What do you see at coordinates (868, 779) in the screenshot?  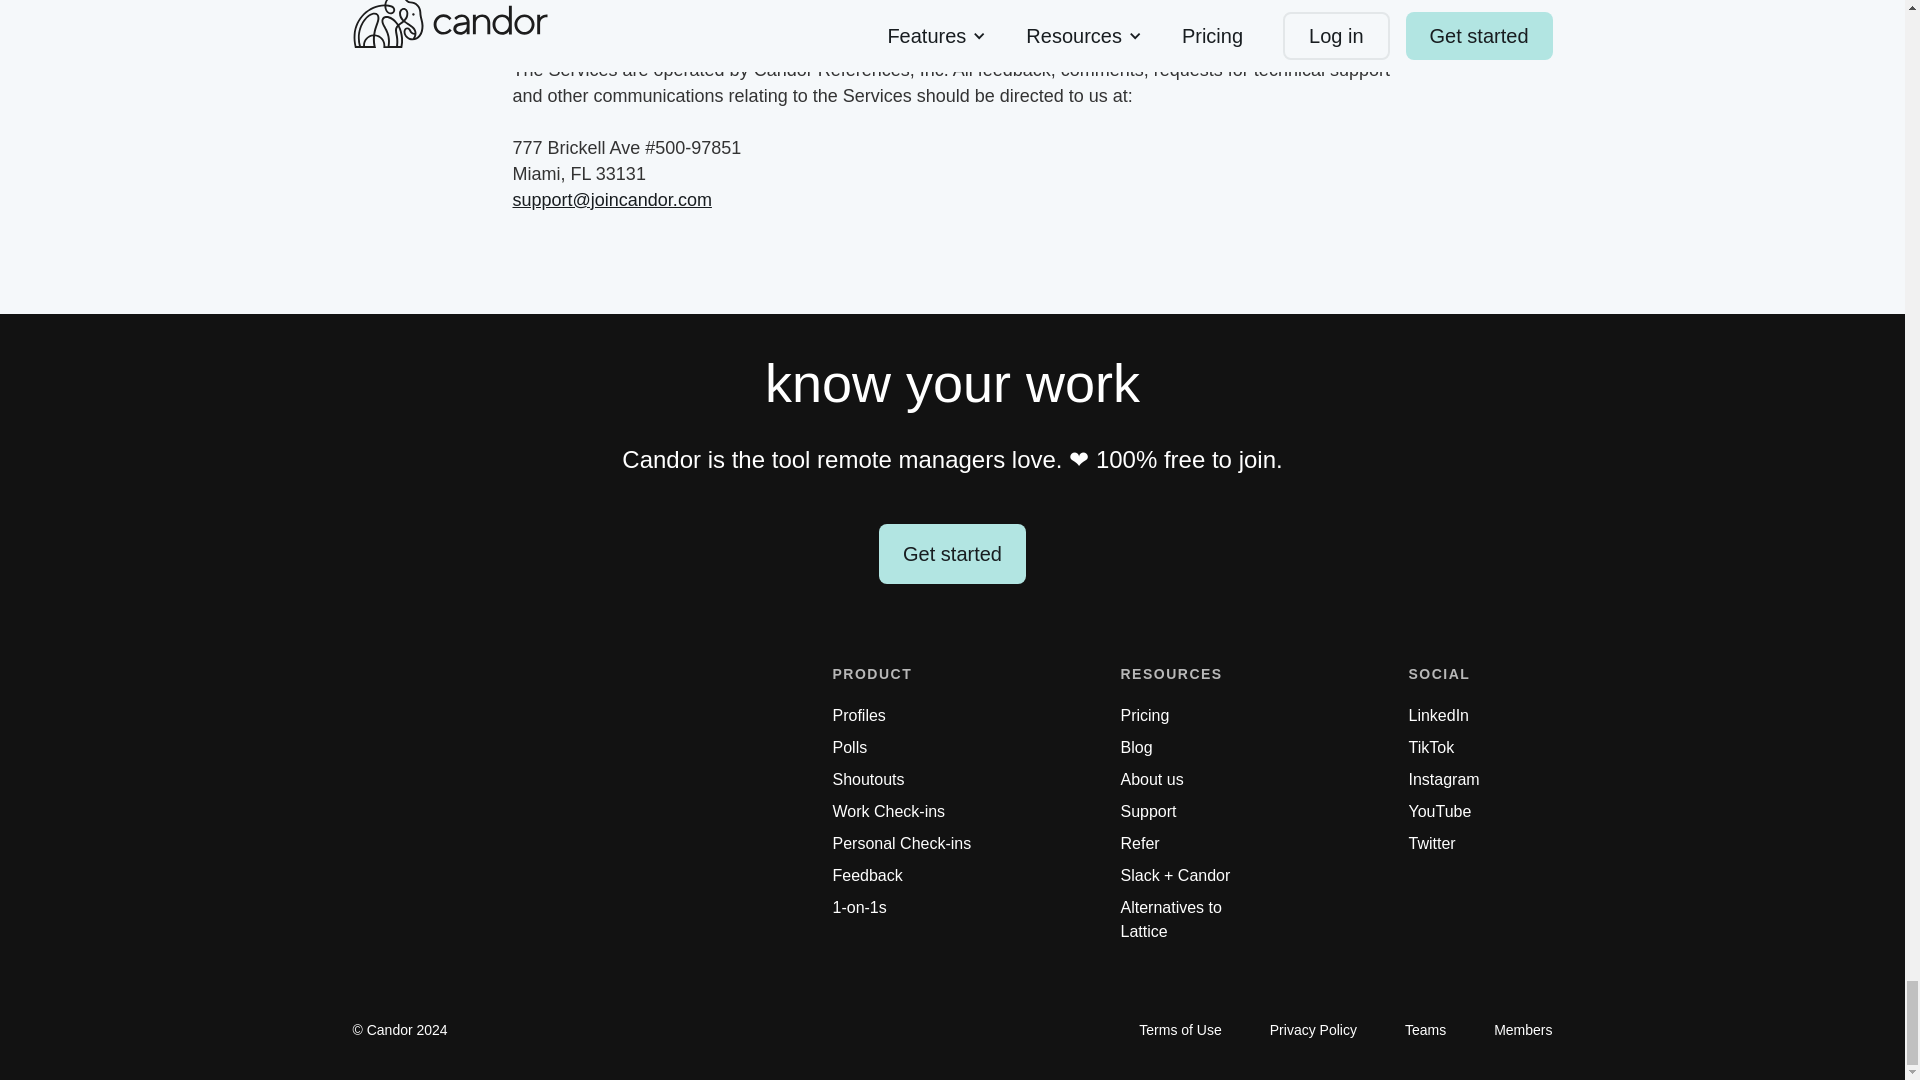 I see `Shoutouts` at bounding box center [868, 779].